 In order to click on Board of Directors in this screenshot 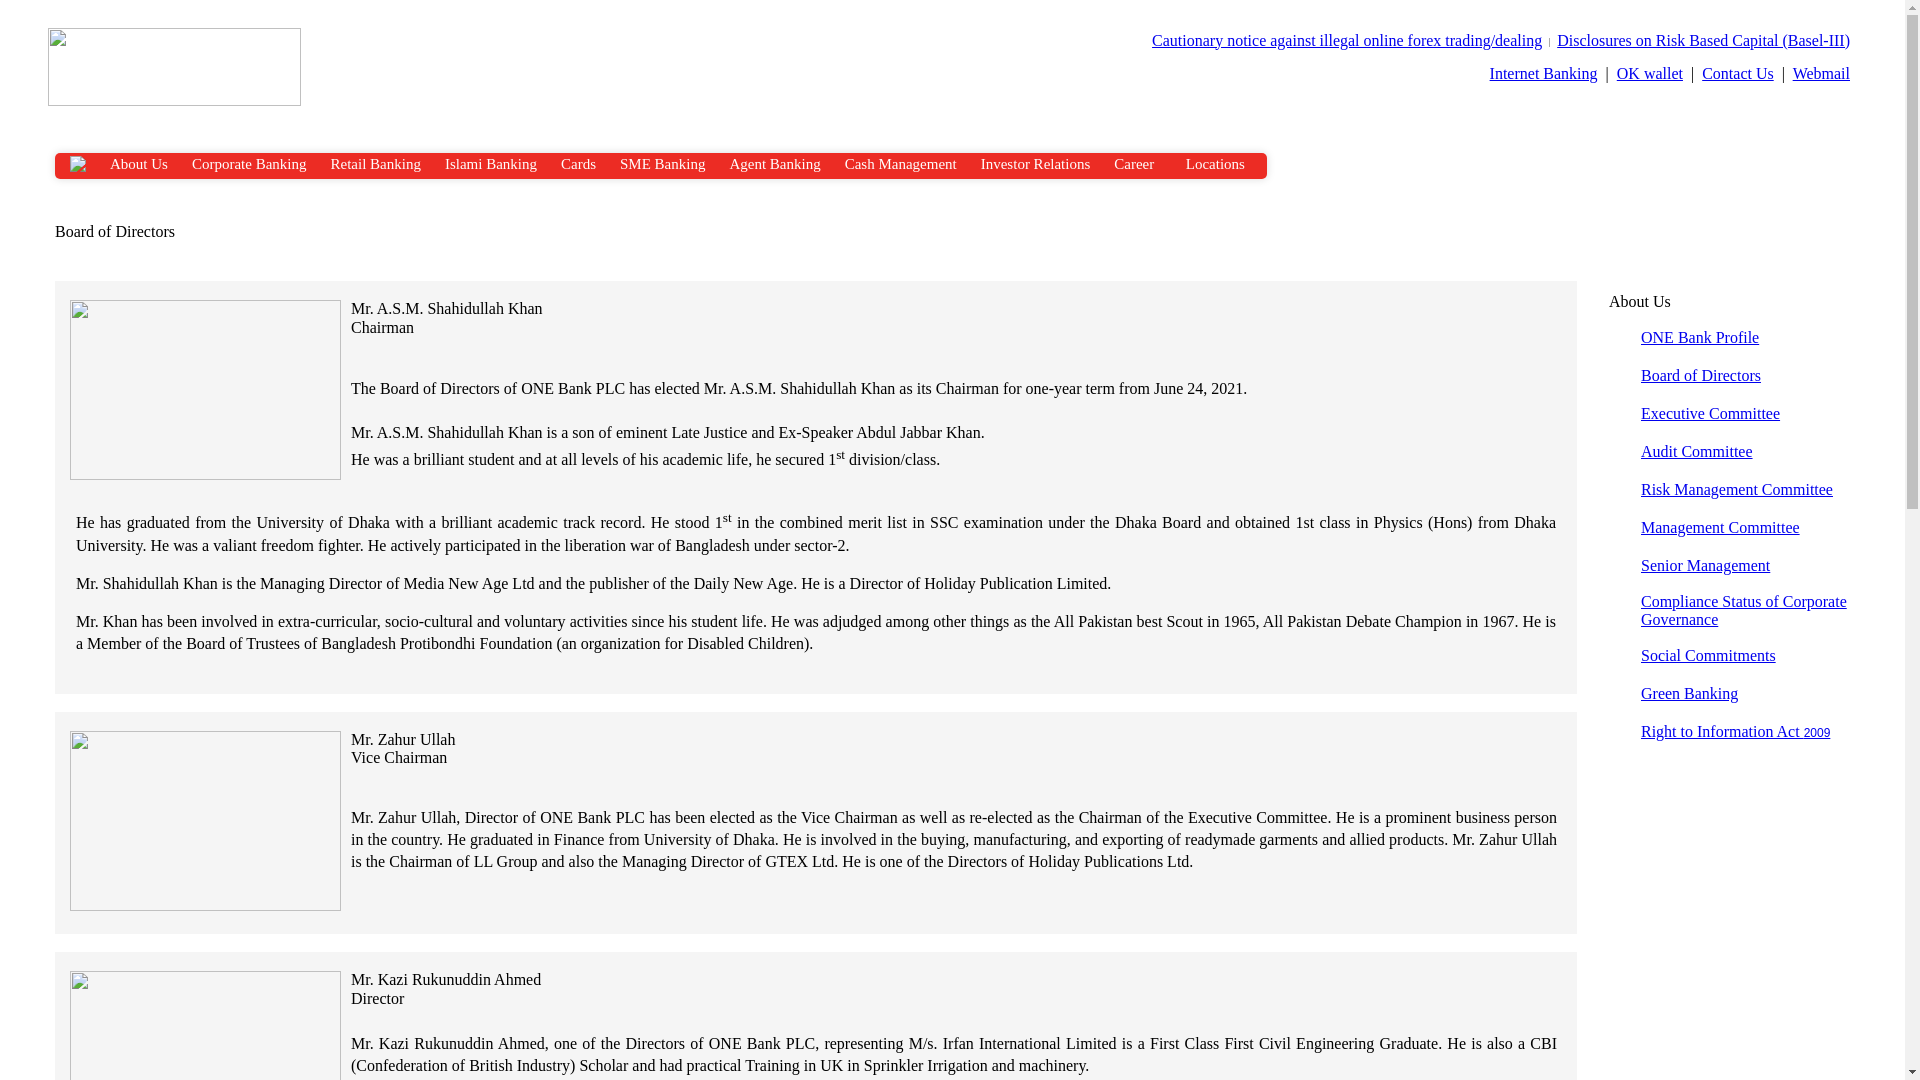, I will do `click(1701, 376)`.